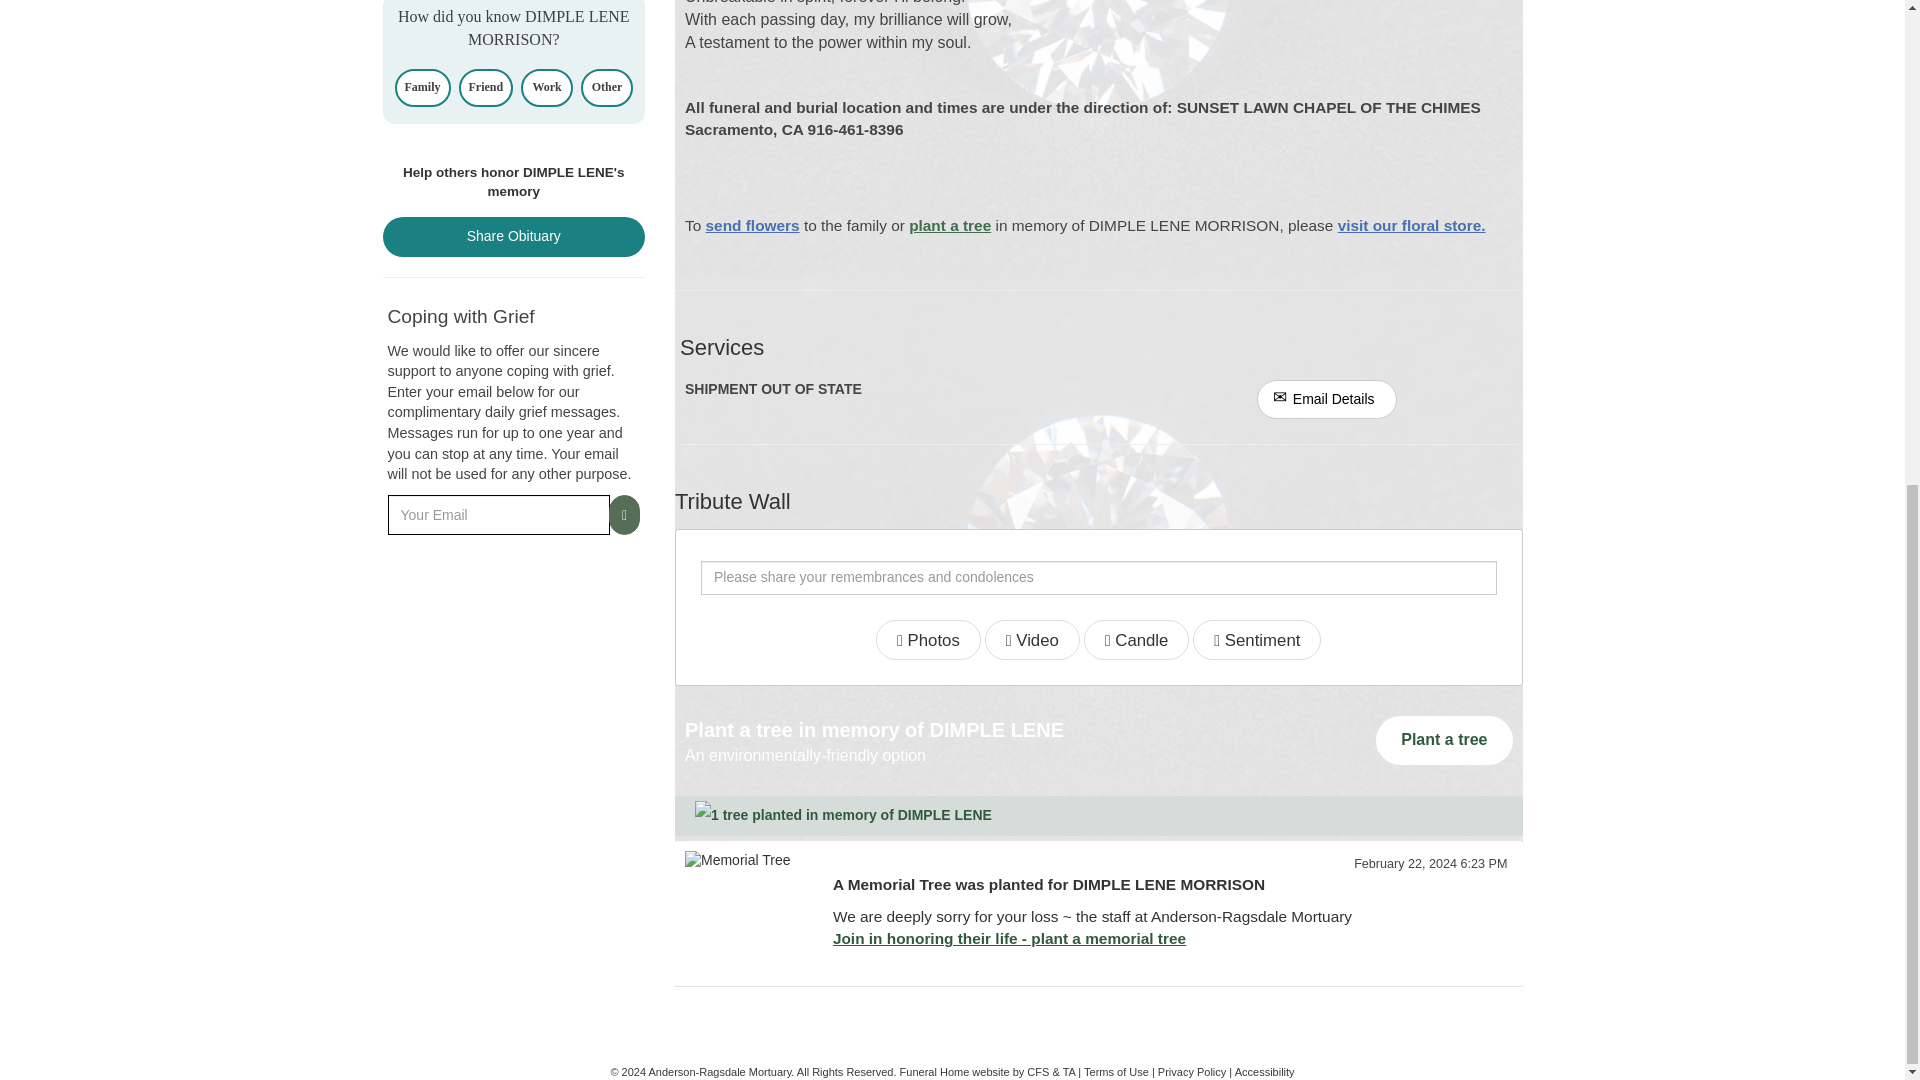 The height and width of the screenshot is (1080, 1920). I want to click on CFS, so click(1038, 1071).